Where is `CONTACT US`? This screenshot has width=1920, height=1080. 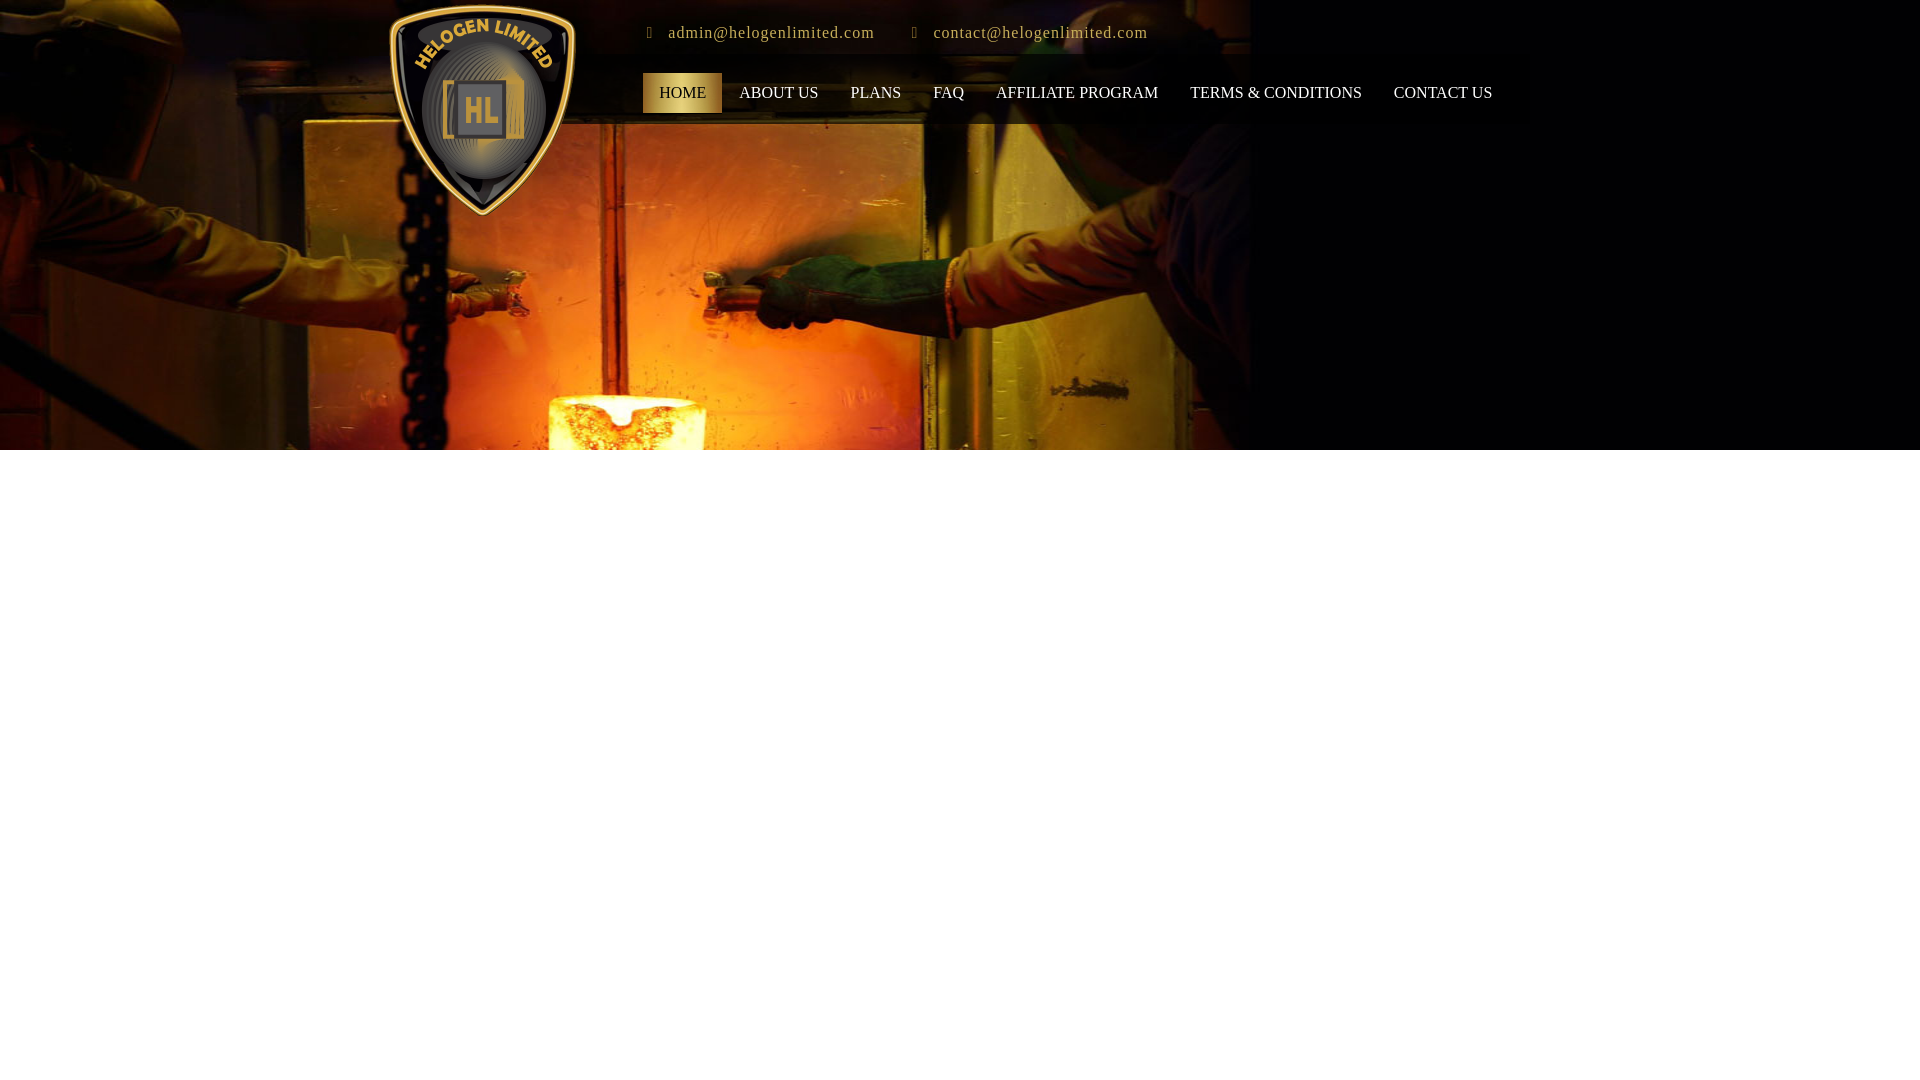 CONTACT US is located at coordinates (1442, 93).